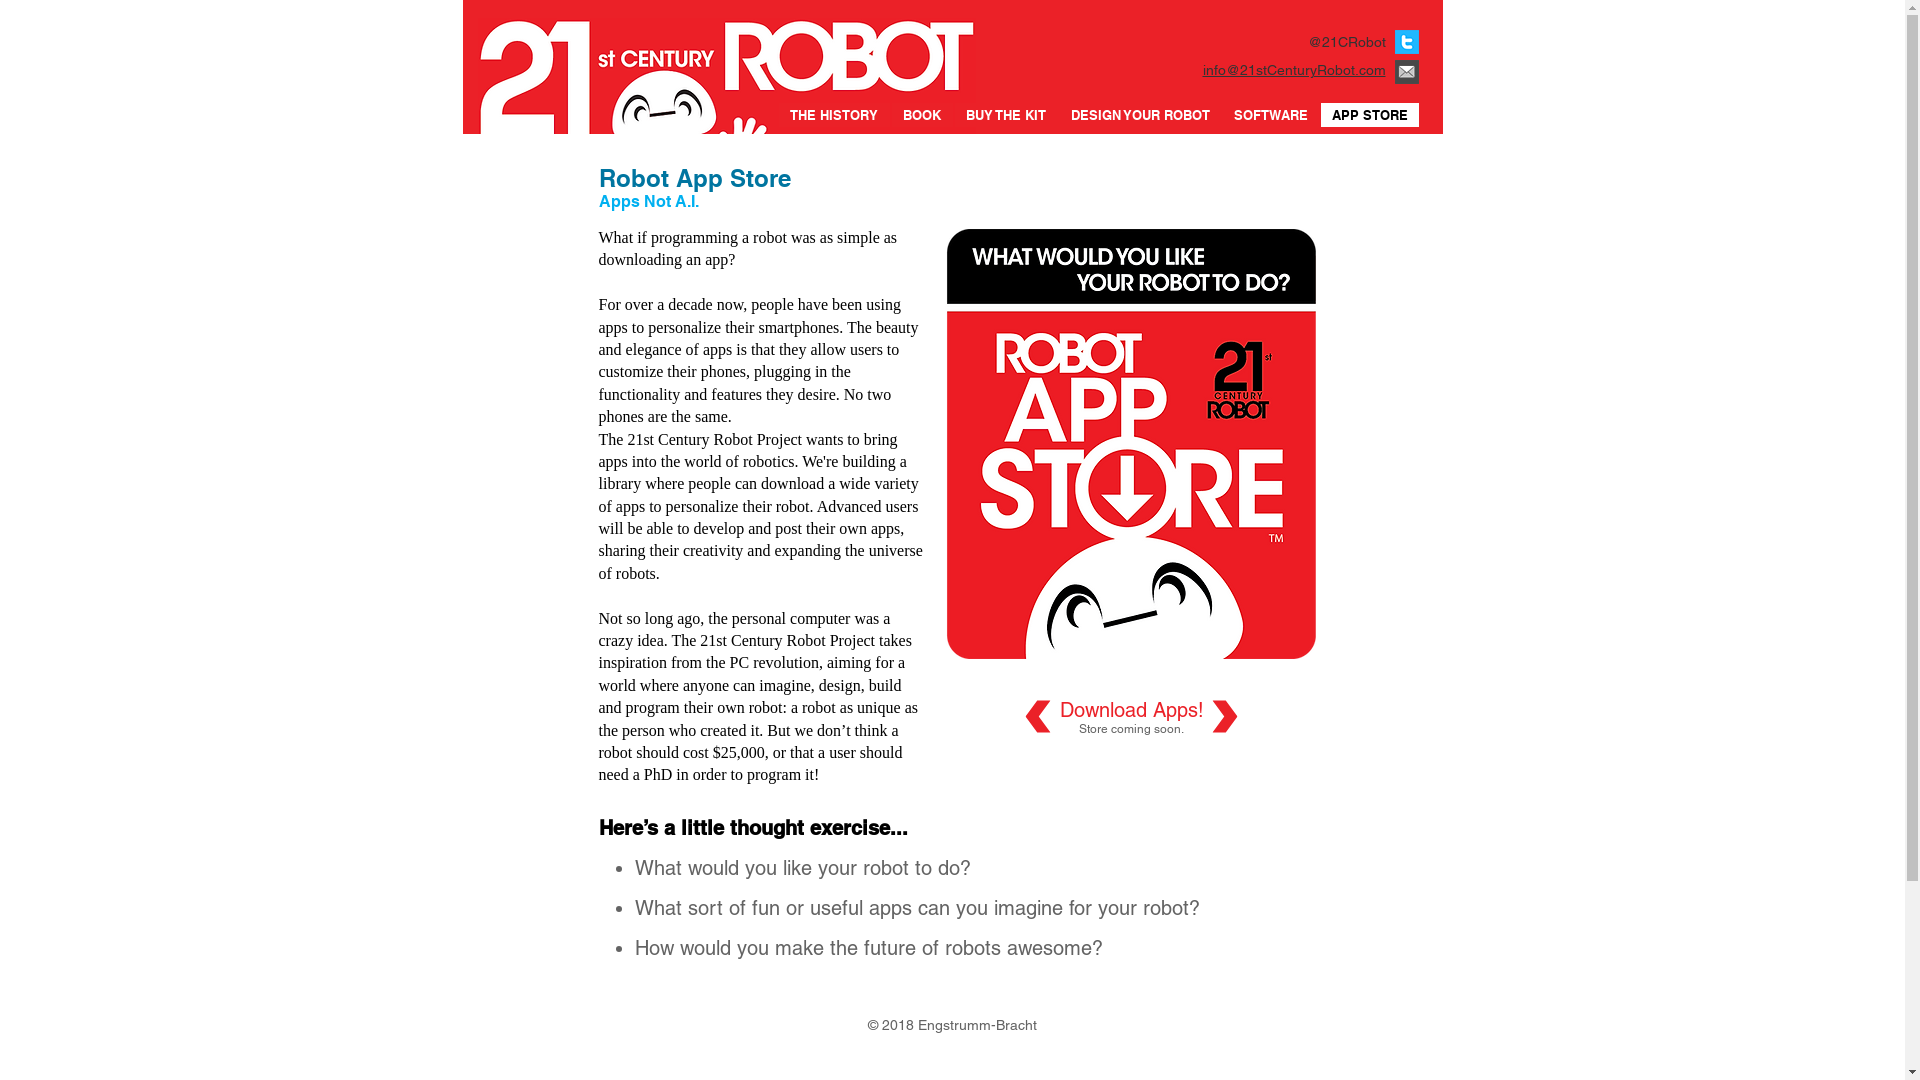 The image size is (1920, 1080). I want to click on info@21stCenturyRobot.com, so click(1294, 70).